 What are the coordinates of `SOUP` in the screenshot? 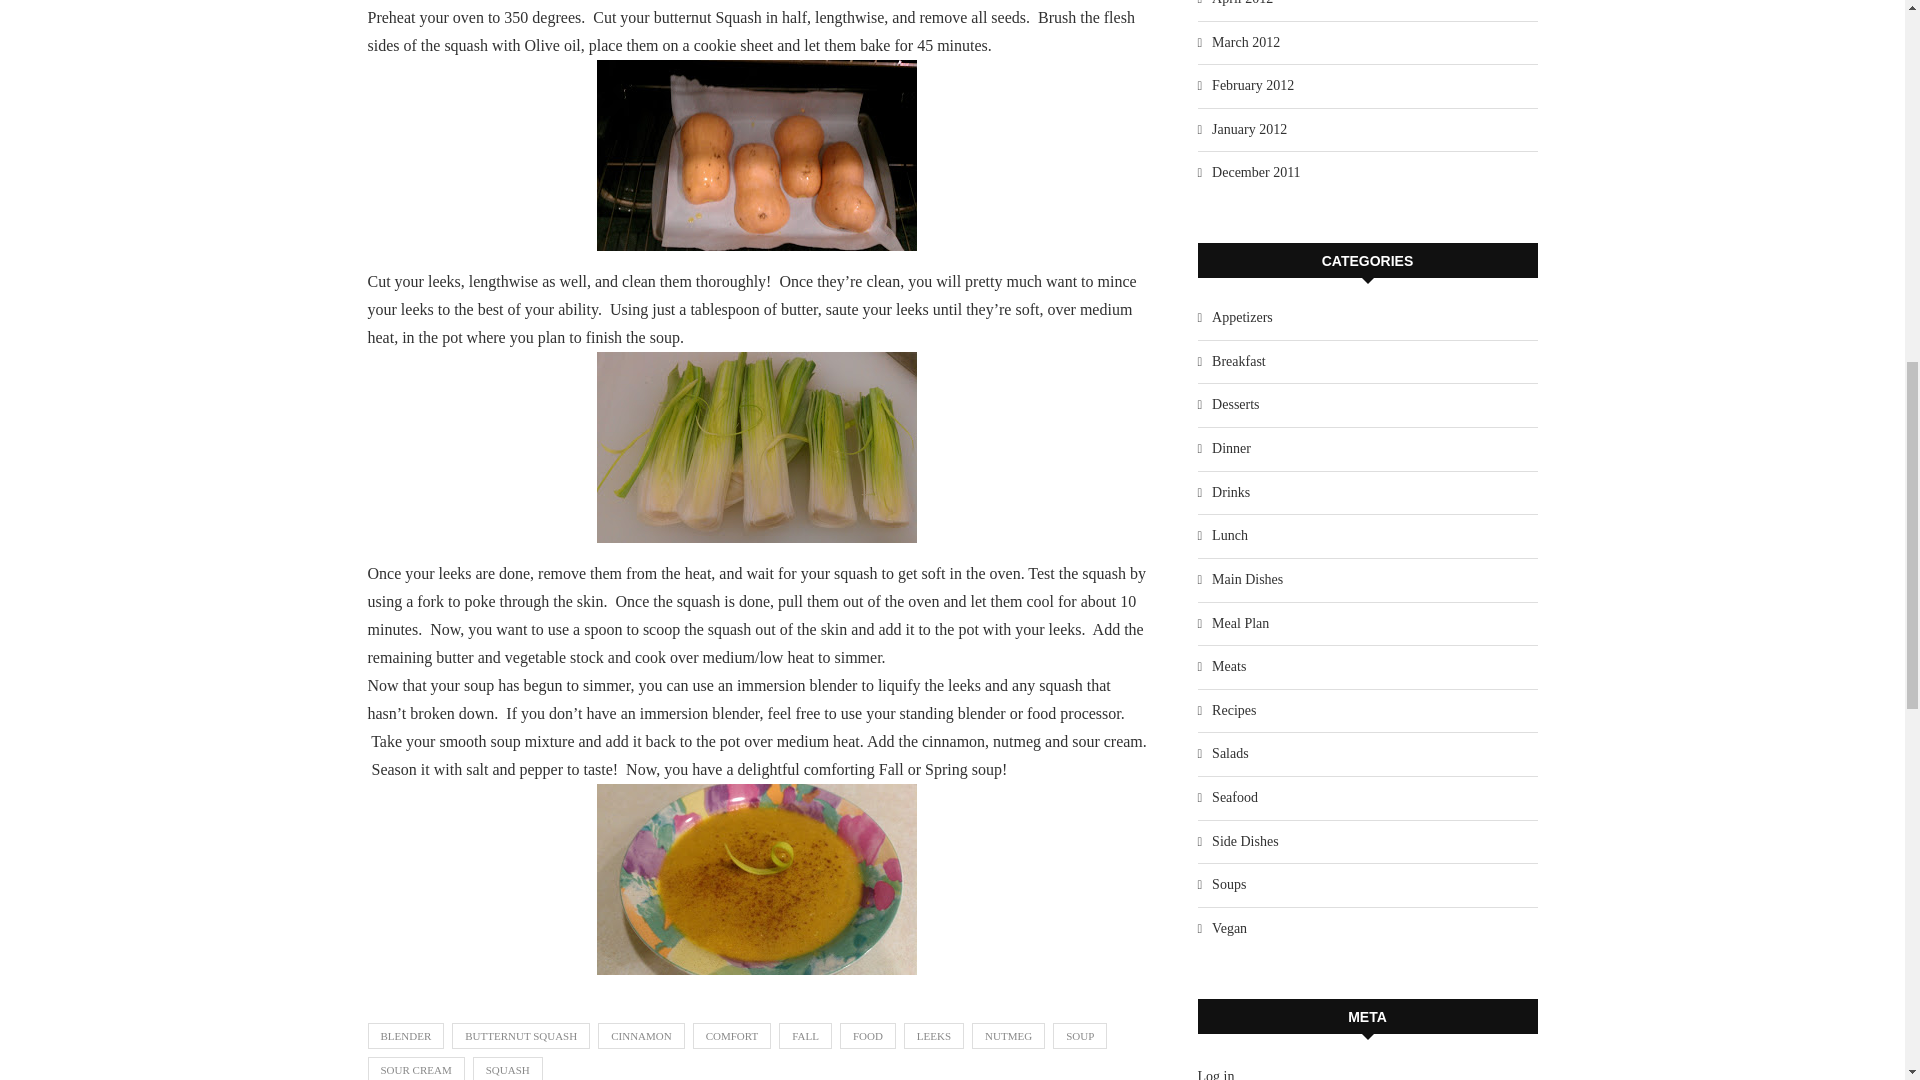 It's located at (1080, 1035).